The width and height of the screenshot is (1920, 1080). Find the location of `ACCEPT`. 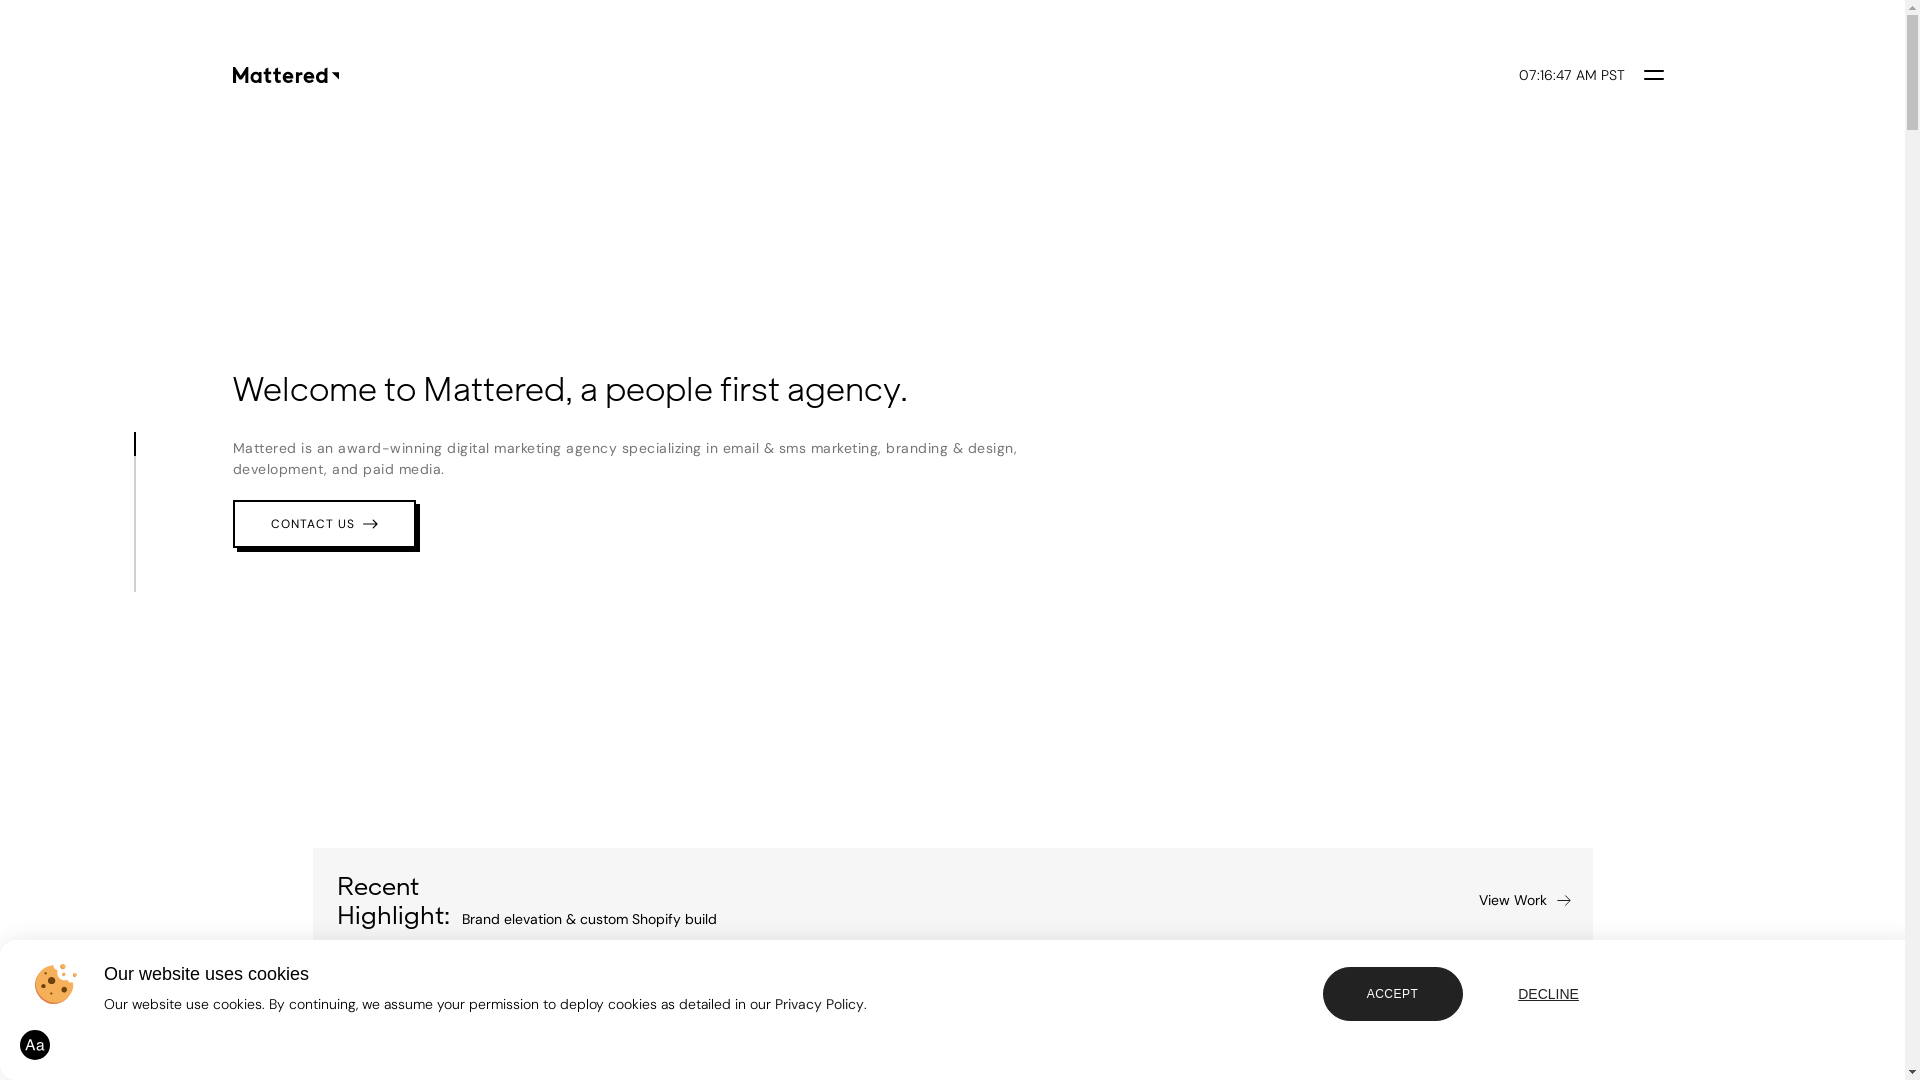

ACCEPT is located at coordinates (1393, 994).